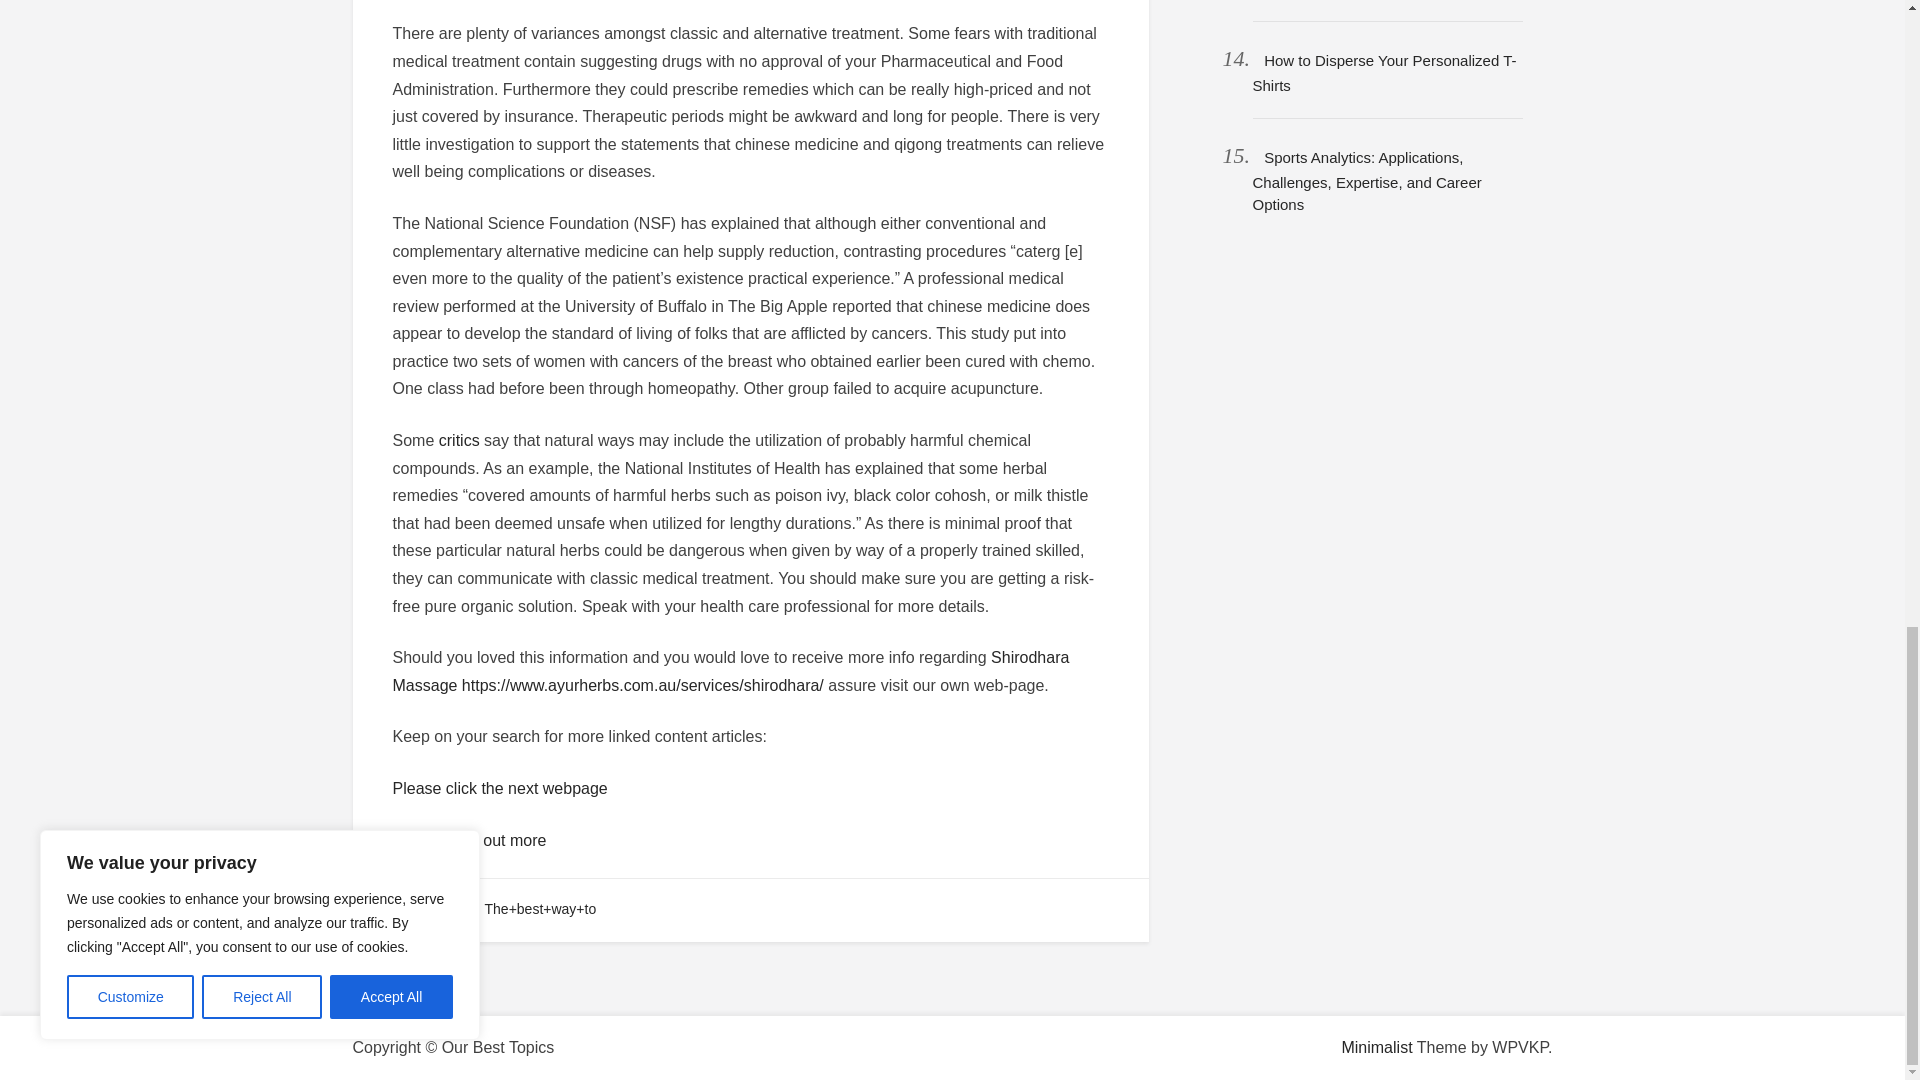  Describe the element at coordinates (498, 788) in the screenshot. I see `Please click the next webpage` at that location.